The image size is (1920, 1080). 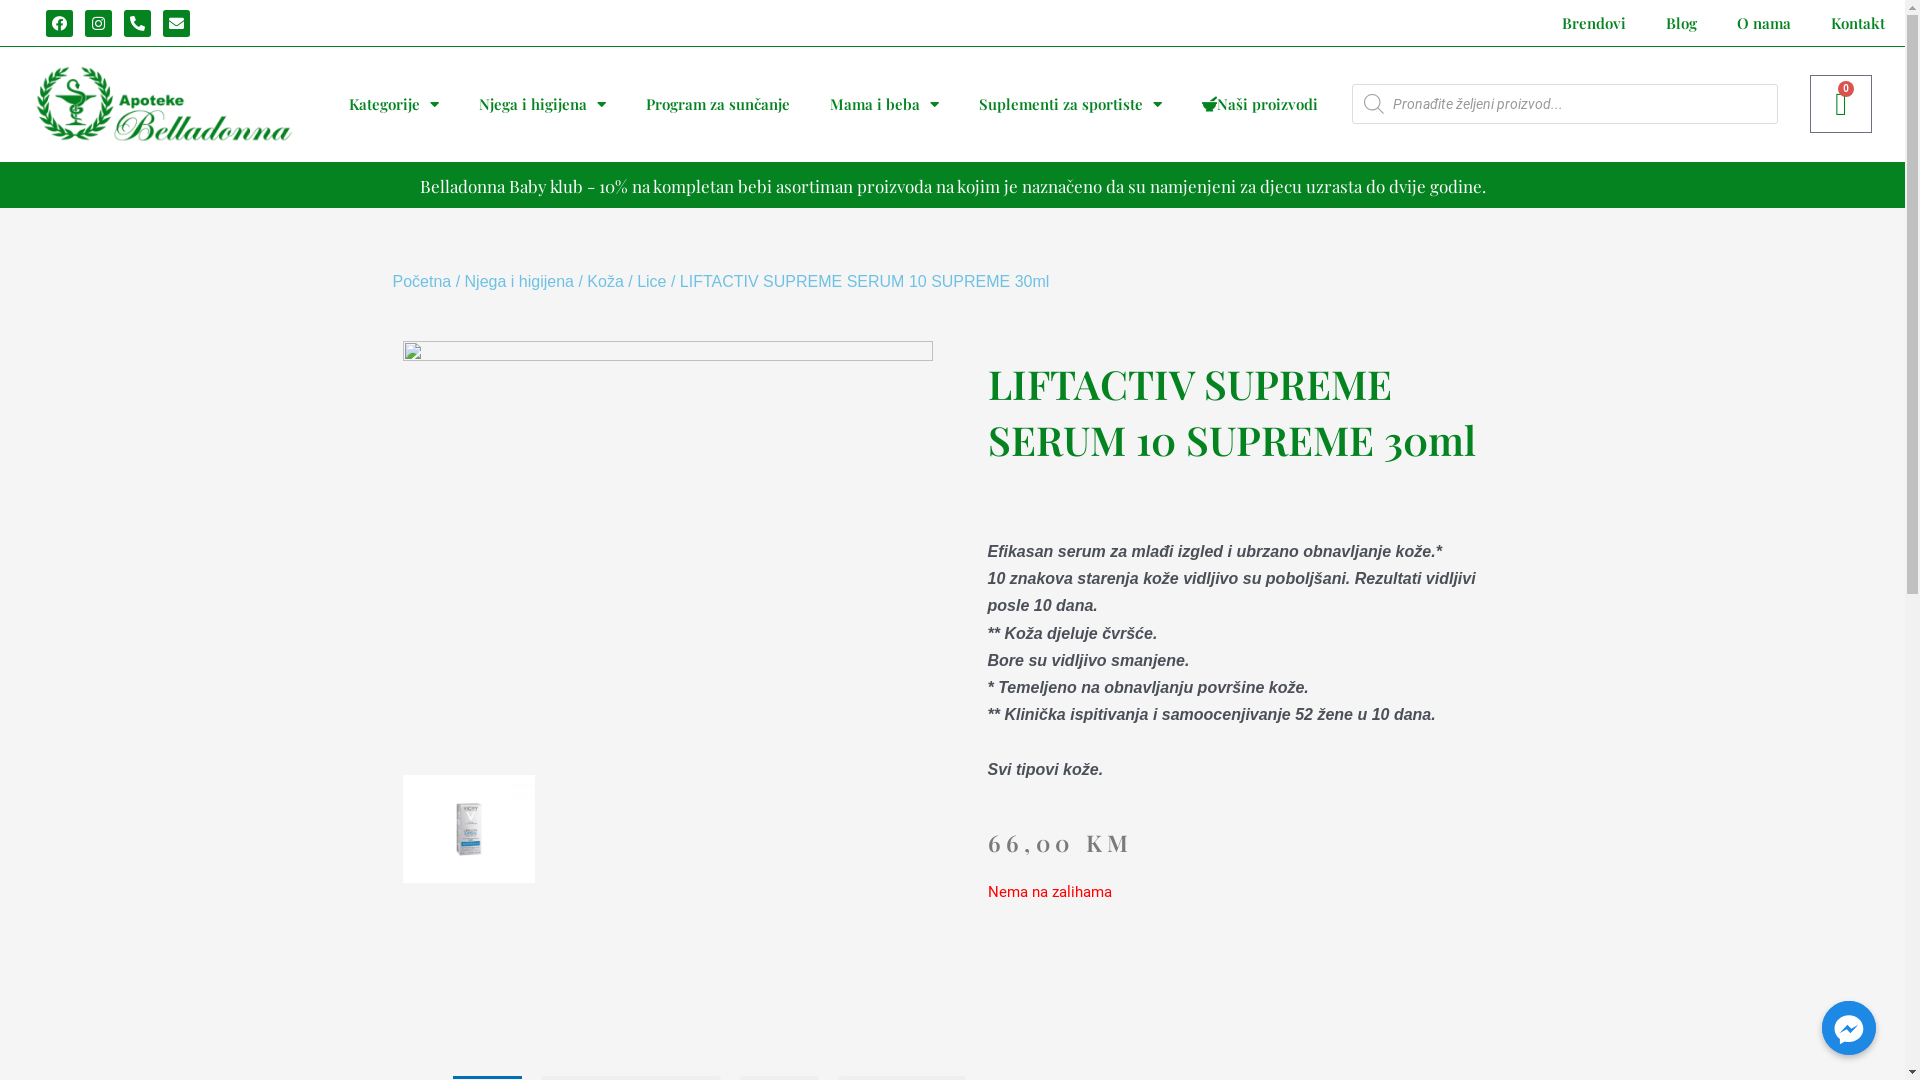 I want to click on Suplementi za sportiste, so click(x=1070, y=104).